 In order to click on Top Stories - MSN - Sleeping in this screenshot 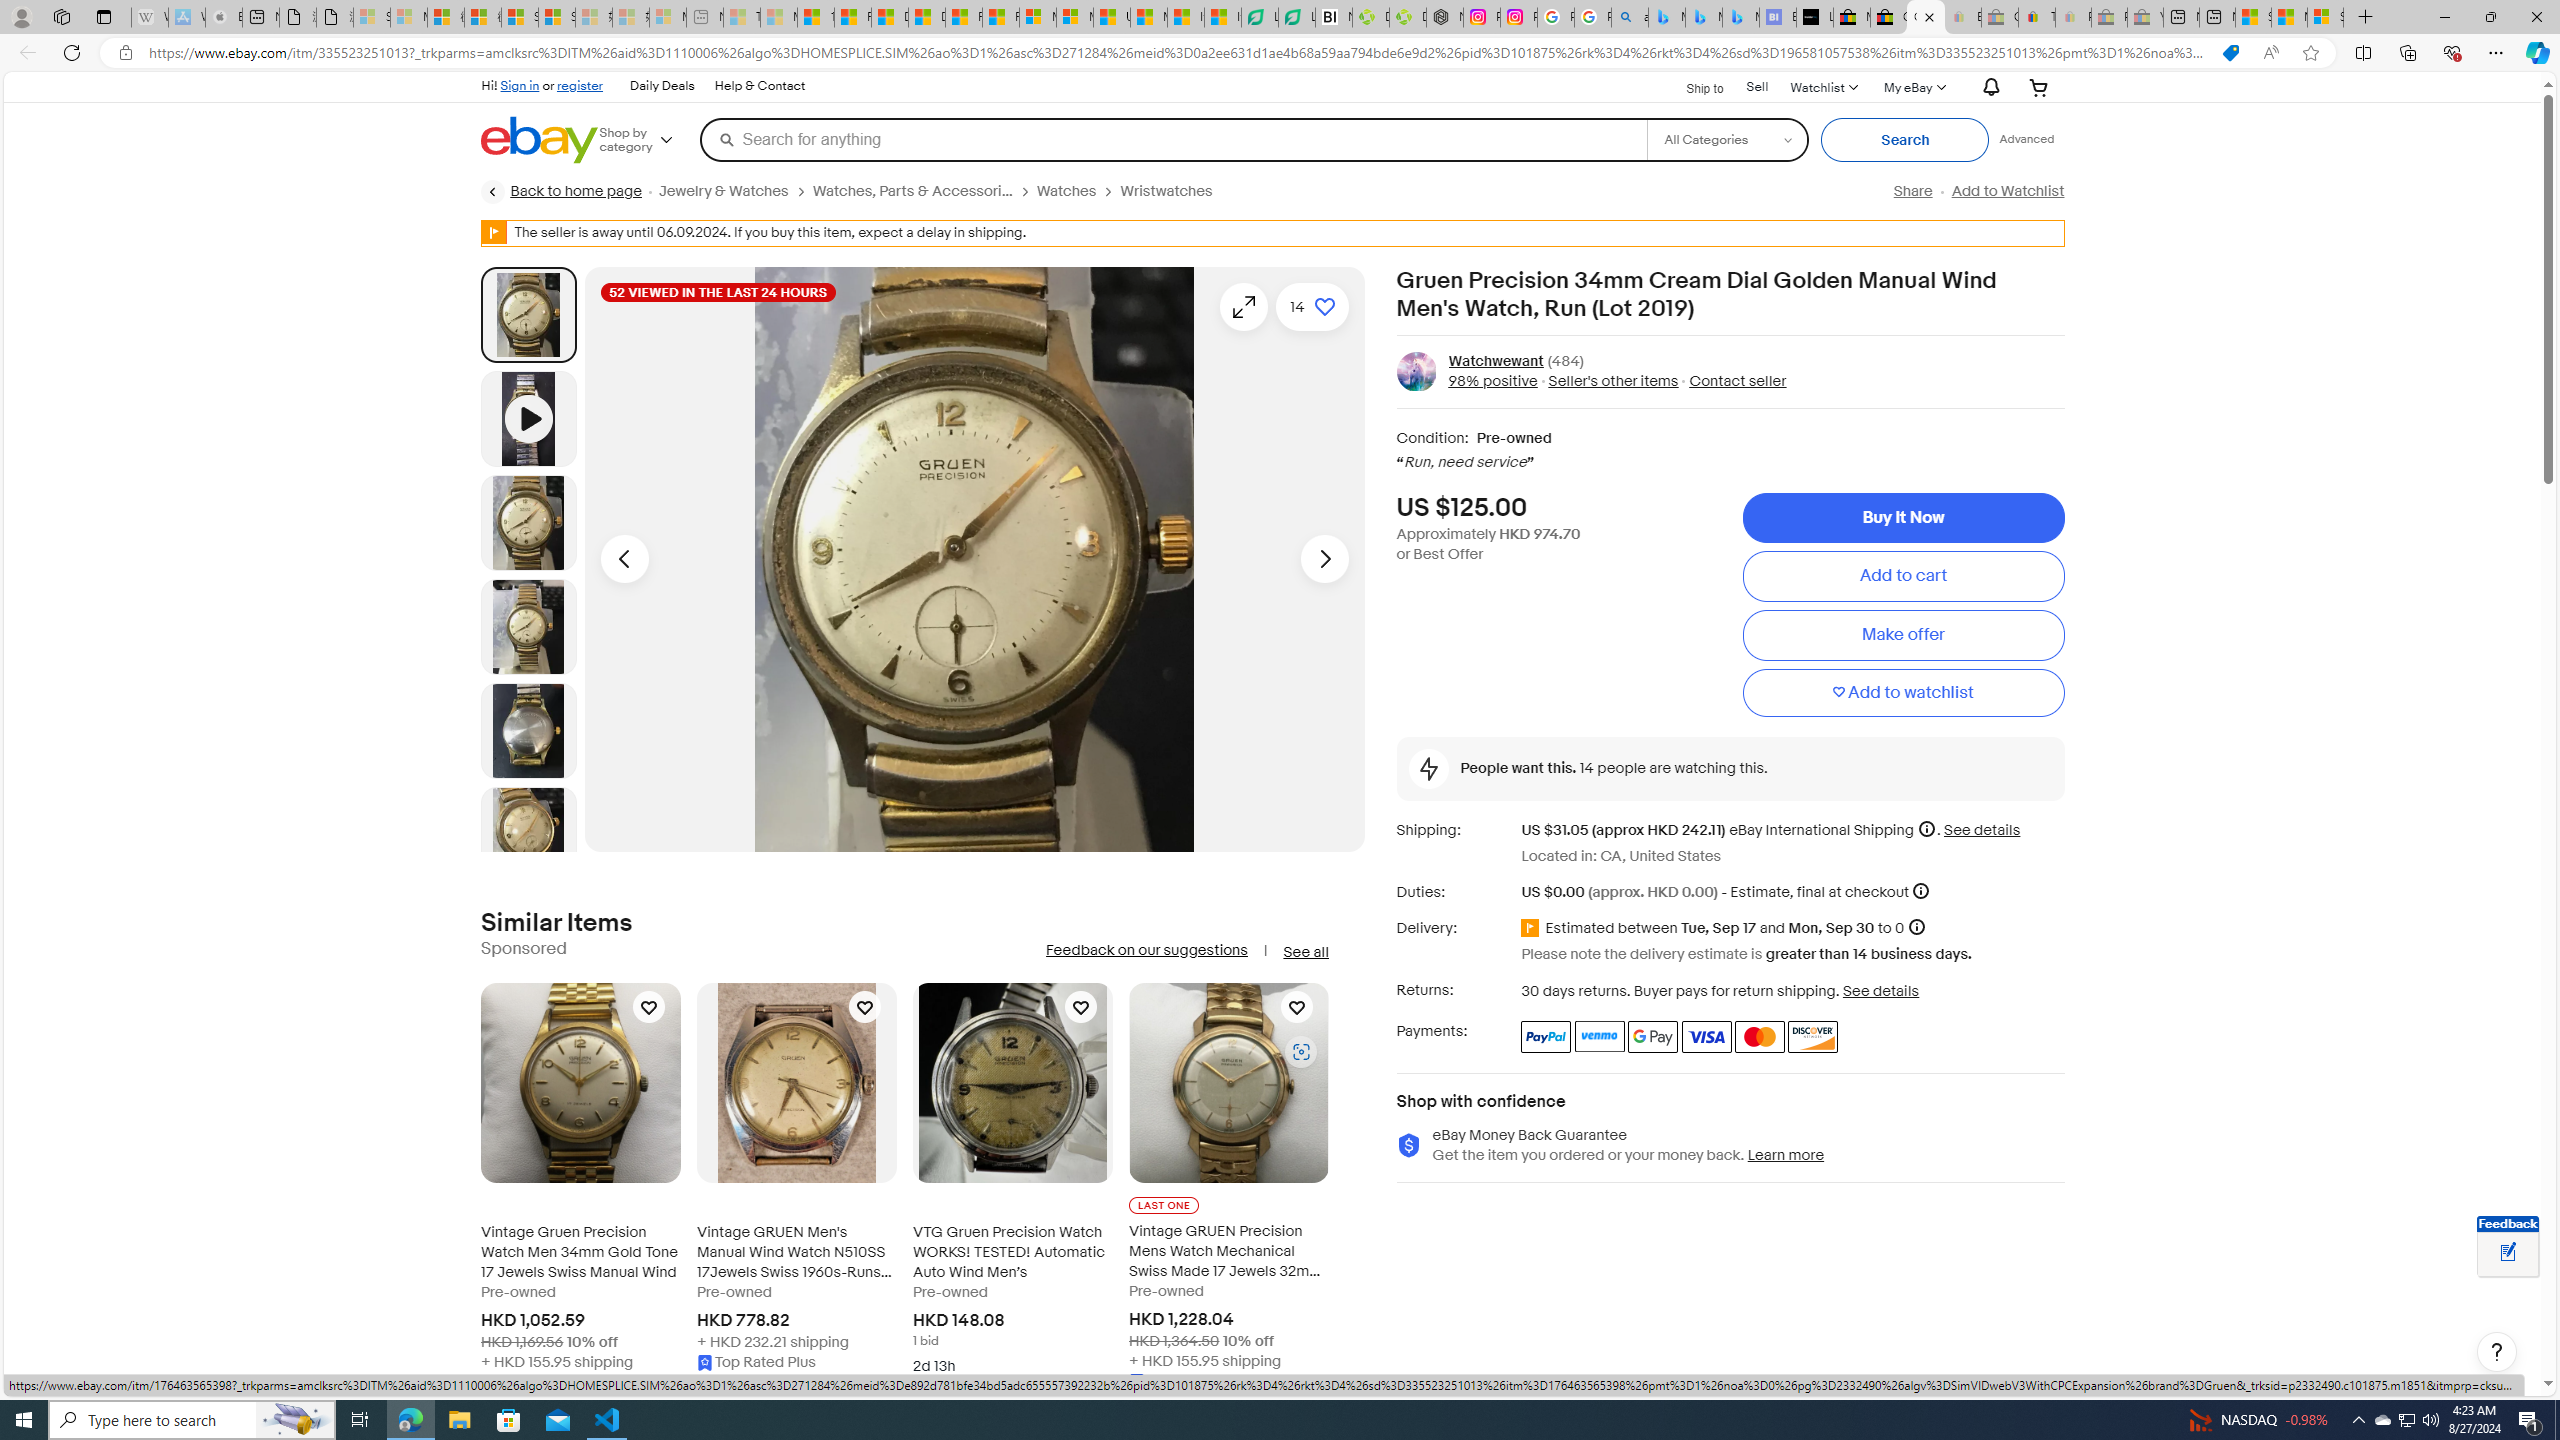, I will do `click(741, 17)`.